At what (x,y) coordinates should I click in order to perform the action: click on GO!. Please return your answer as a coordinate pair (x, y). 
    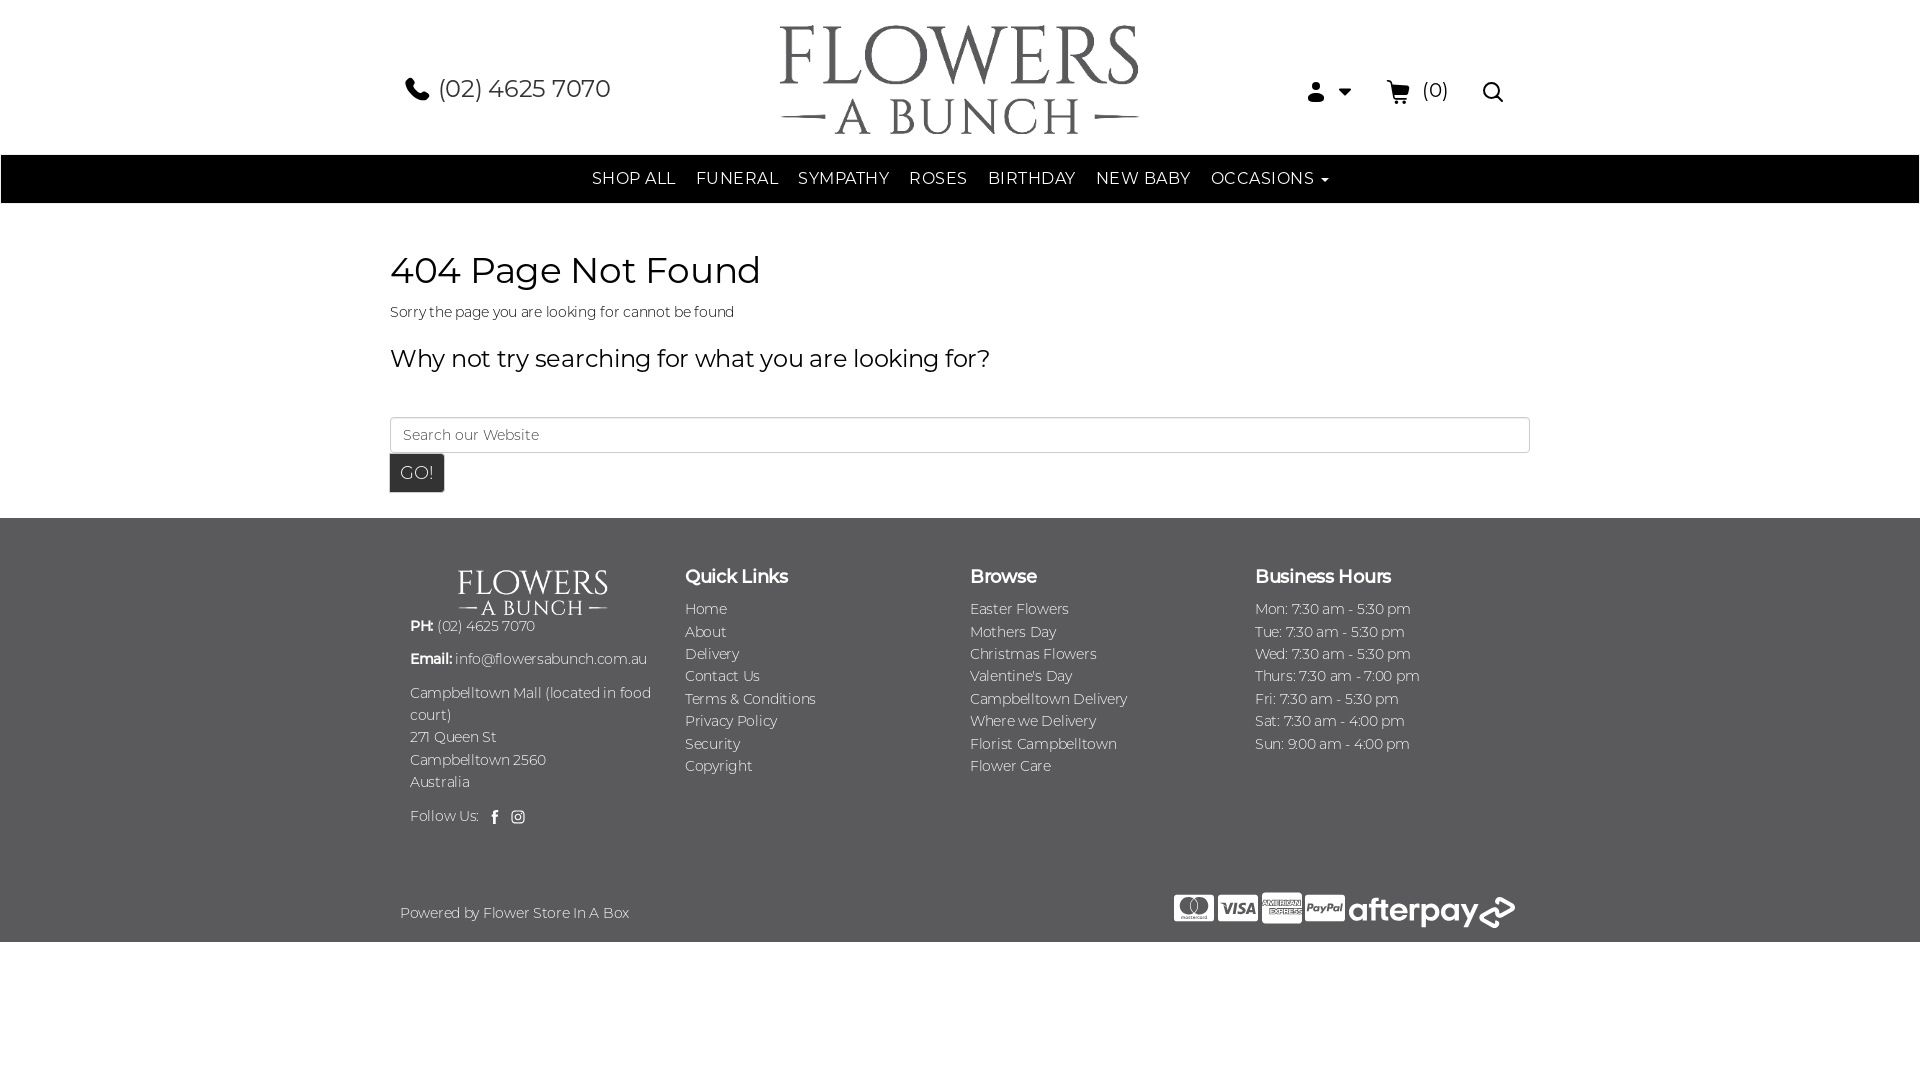
    Looking at the image, I should click on (417, 473).